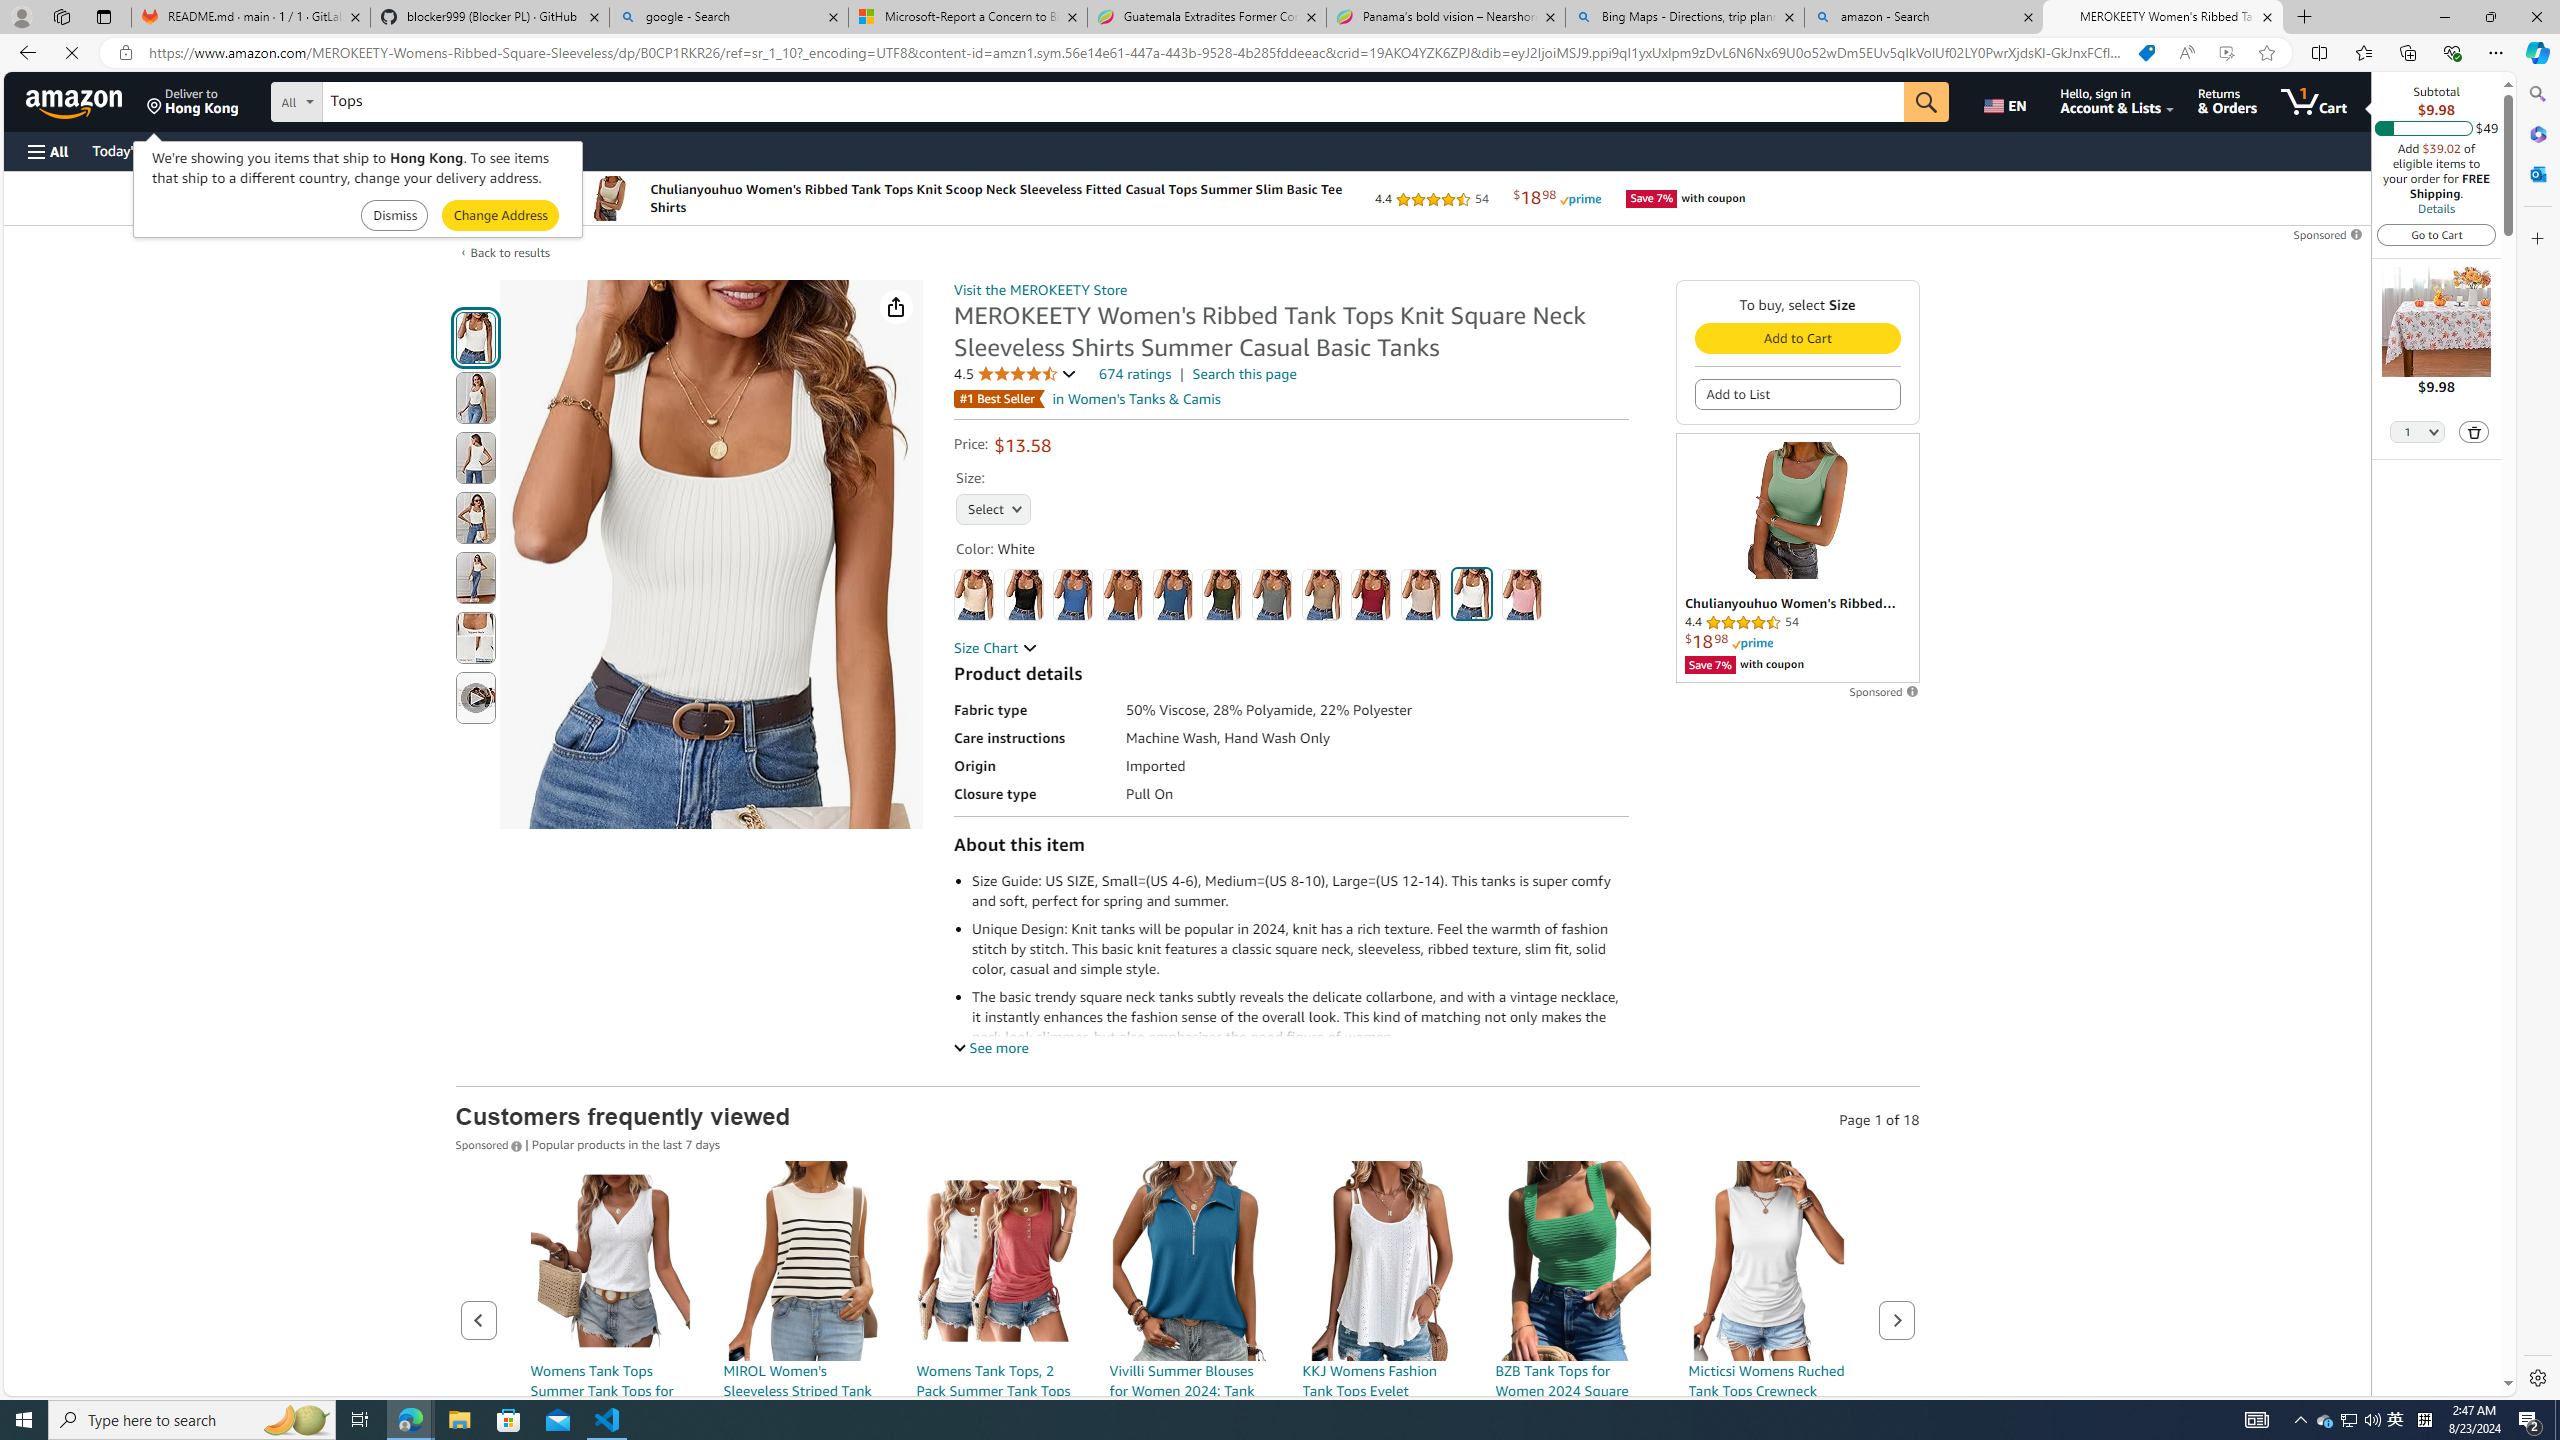  Describe the element at coordinates (1113, 102) in the screenshot. I see `Search Amazon` at that location.